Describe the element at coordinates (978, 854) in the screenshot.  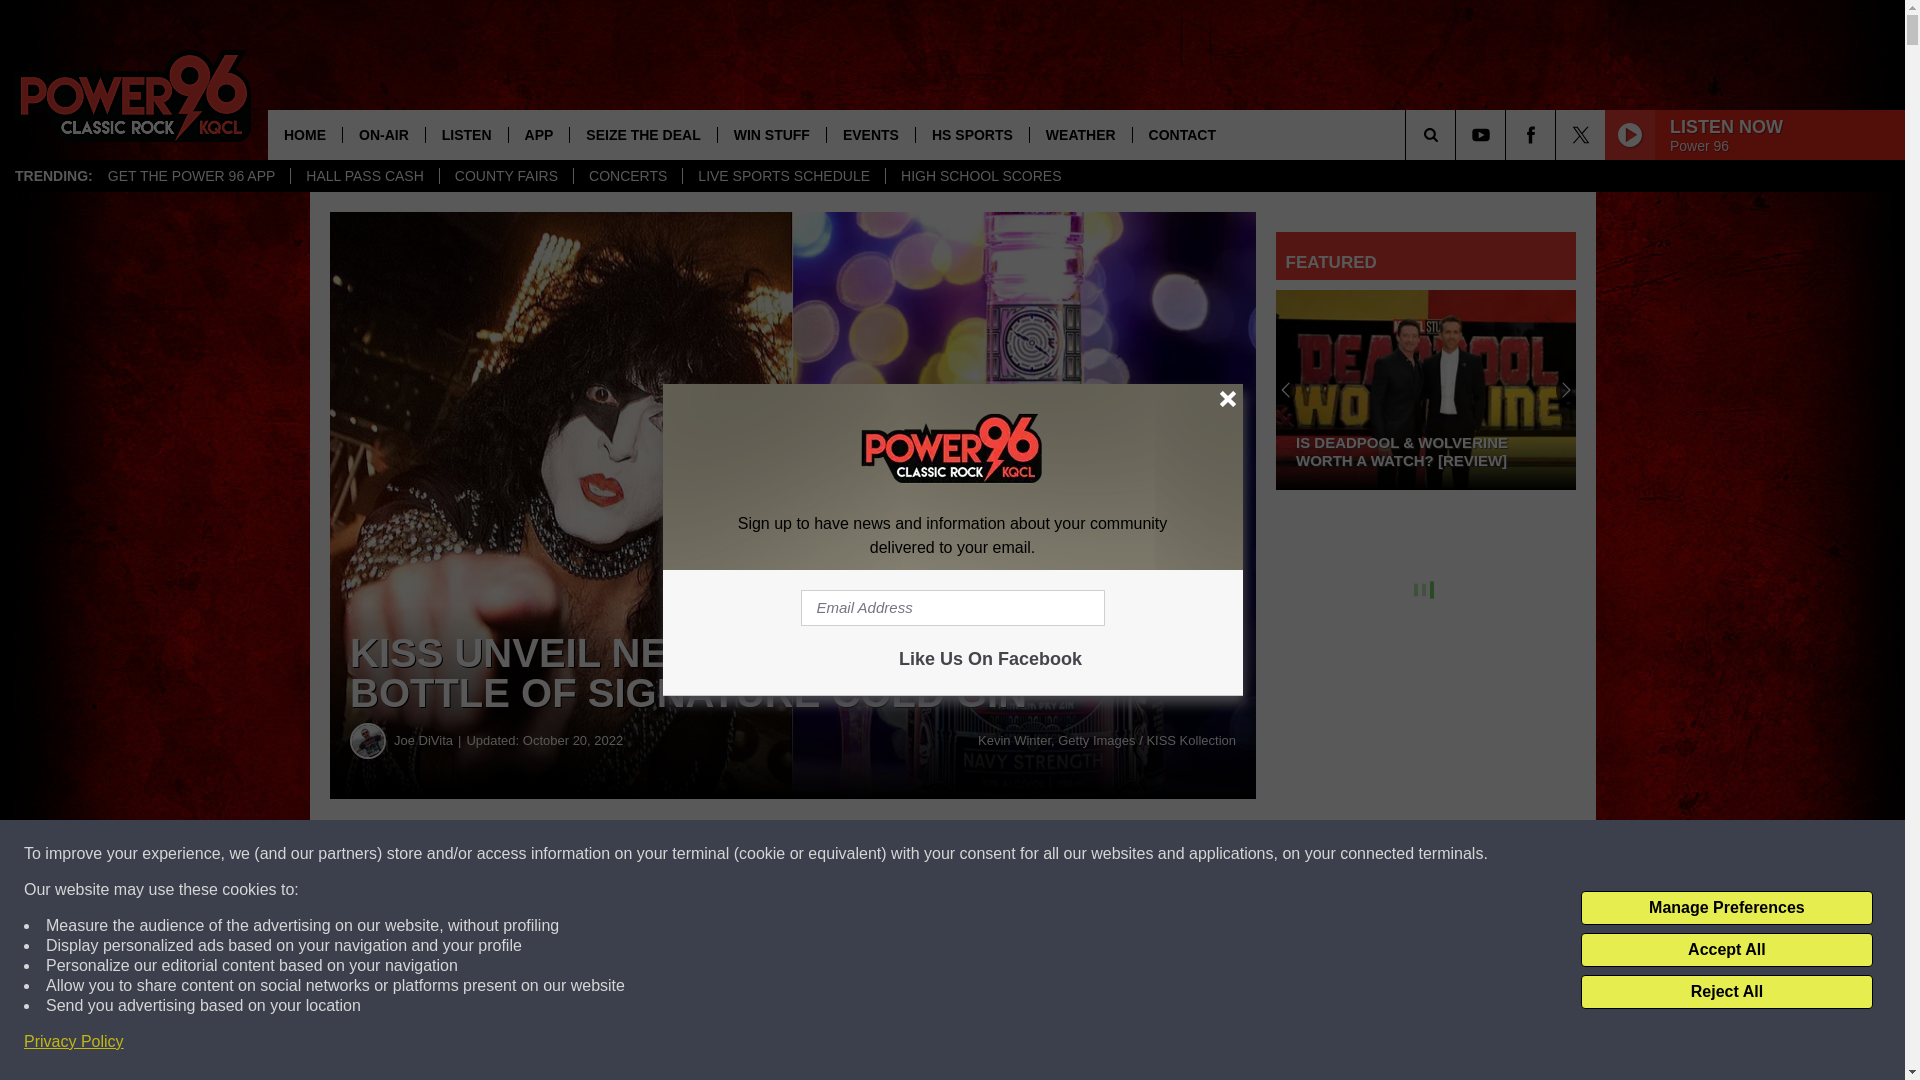
I see `Share on Twitter` at that location.